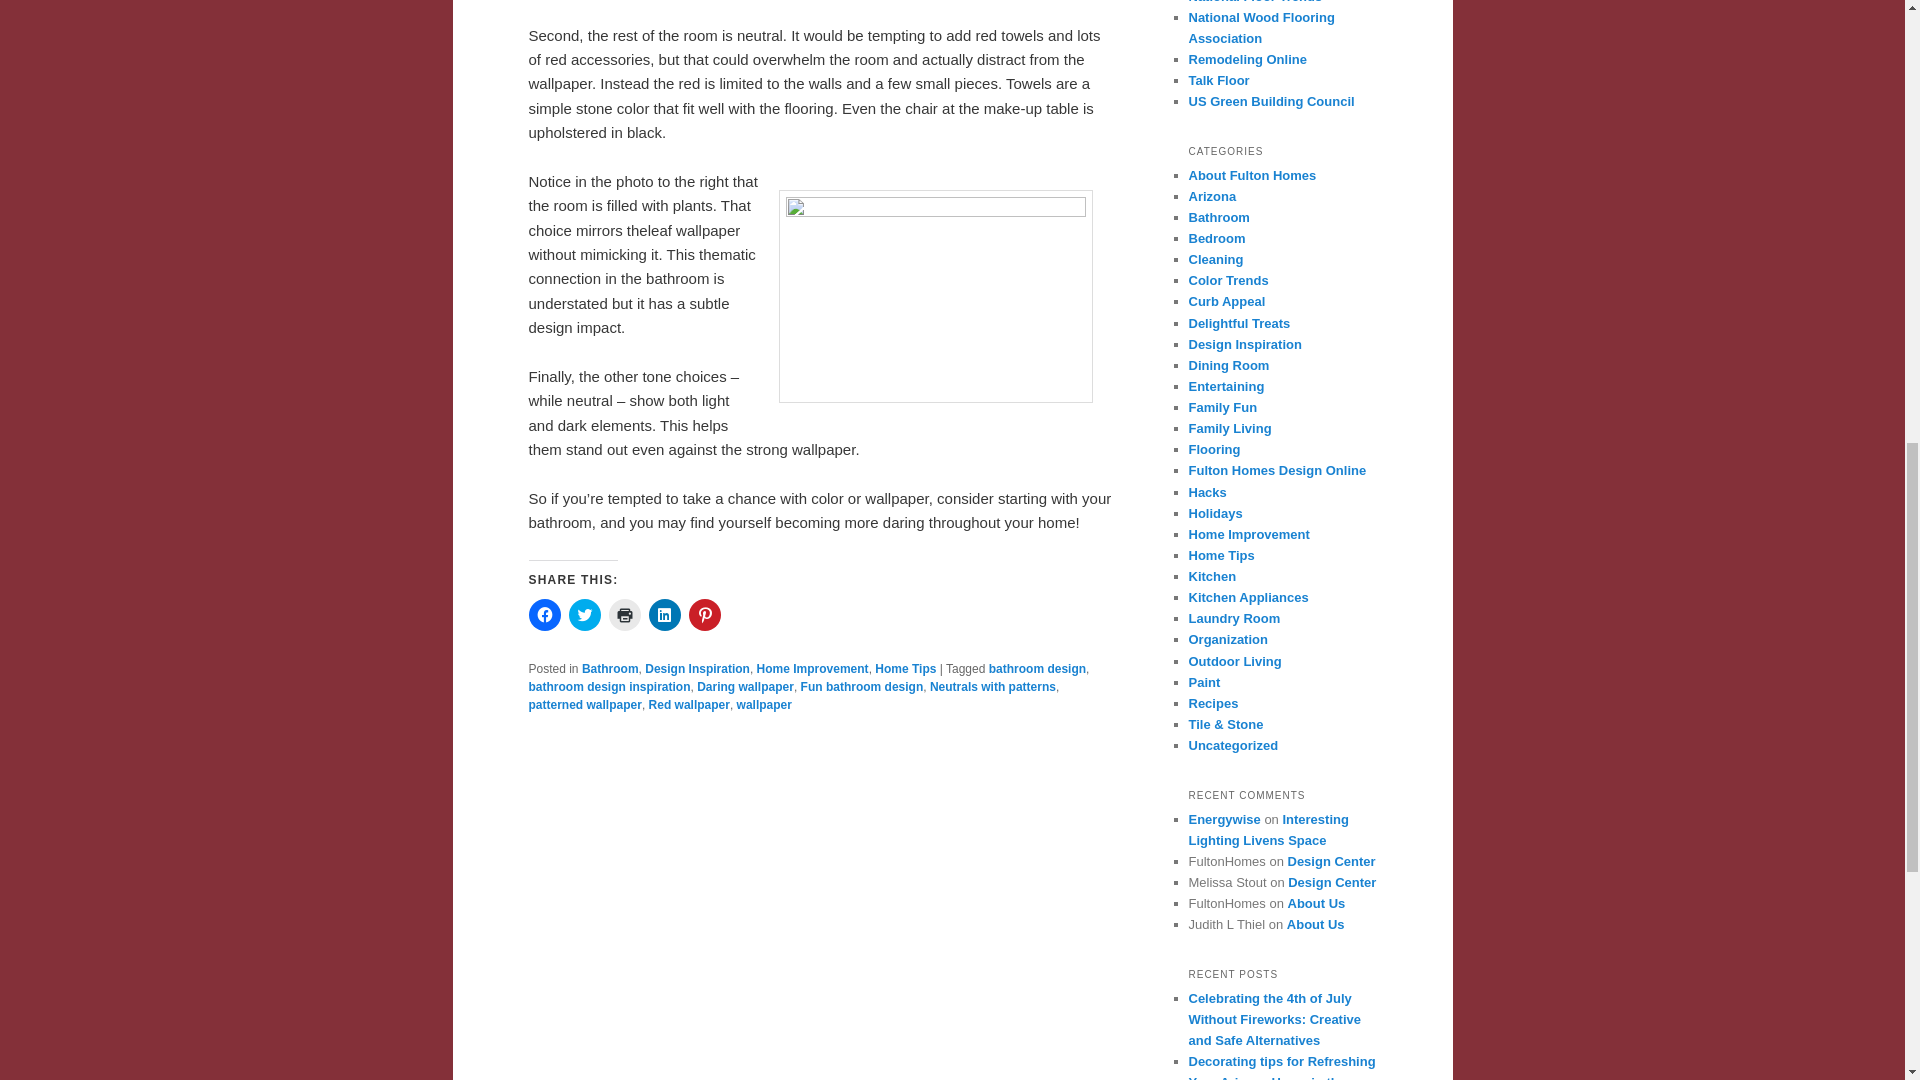 This screenshot has height=1080, width=1920. What do you see at coordinates (992, 687) in the screenshot?
I see `Neutrals with patterns` at bounding box center [992, 687].